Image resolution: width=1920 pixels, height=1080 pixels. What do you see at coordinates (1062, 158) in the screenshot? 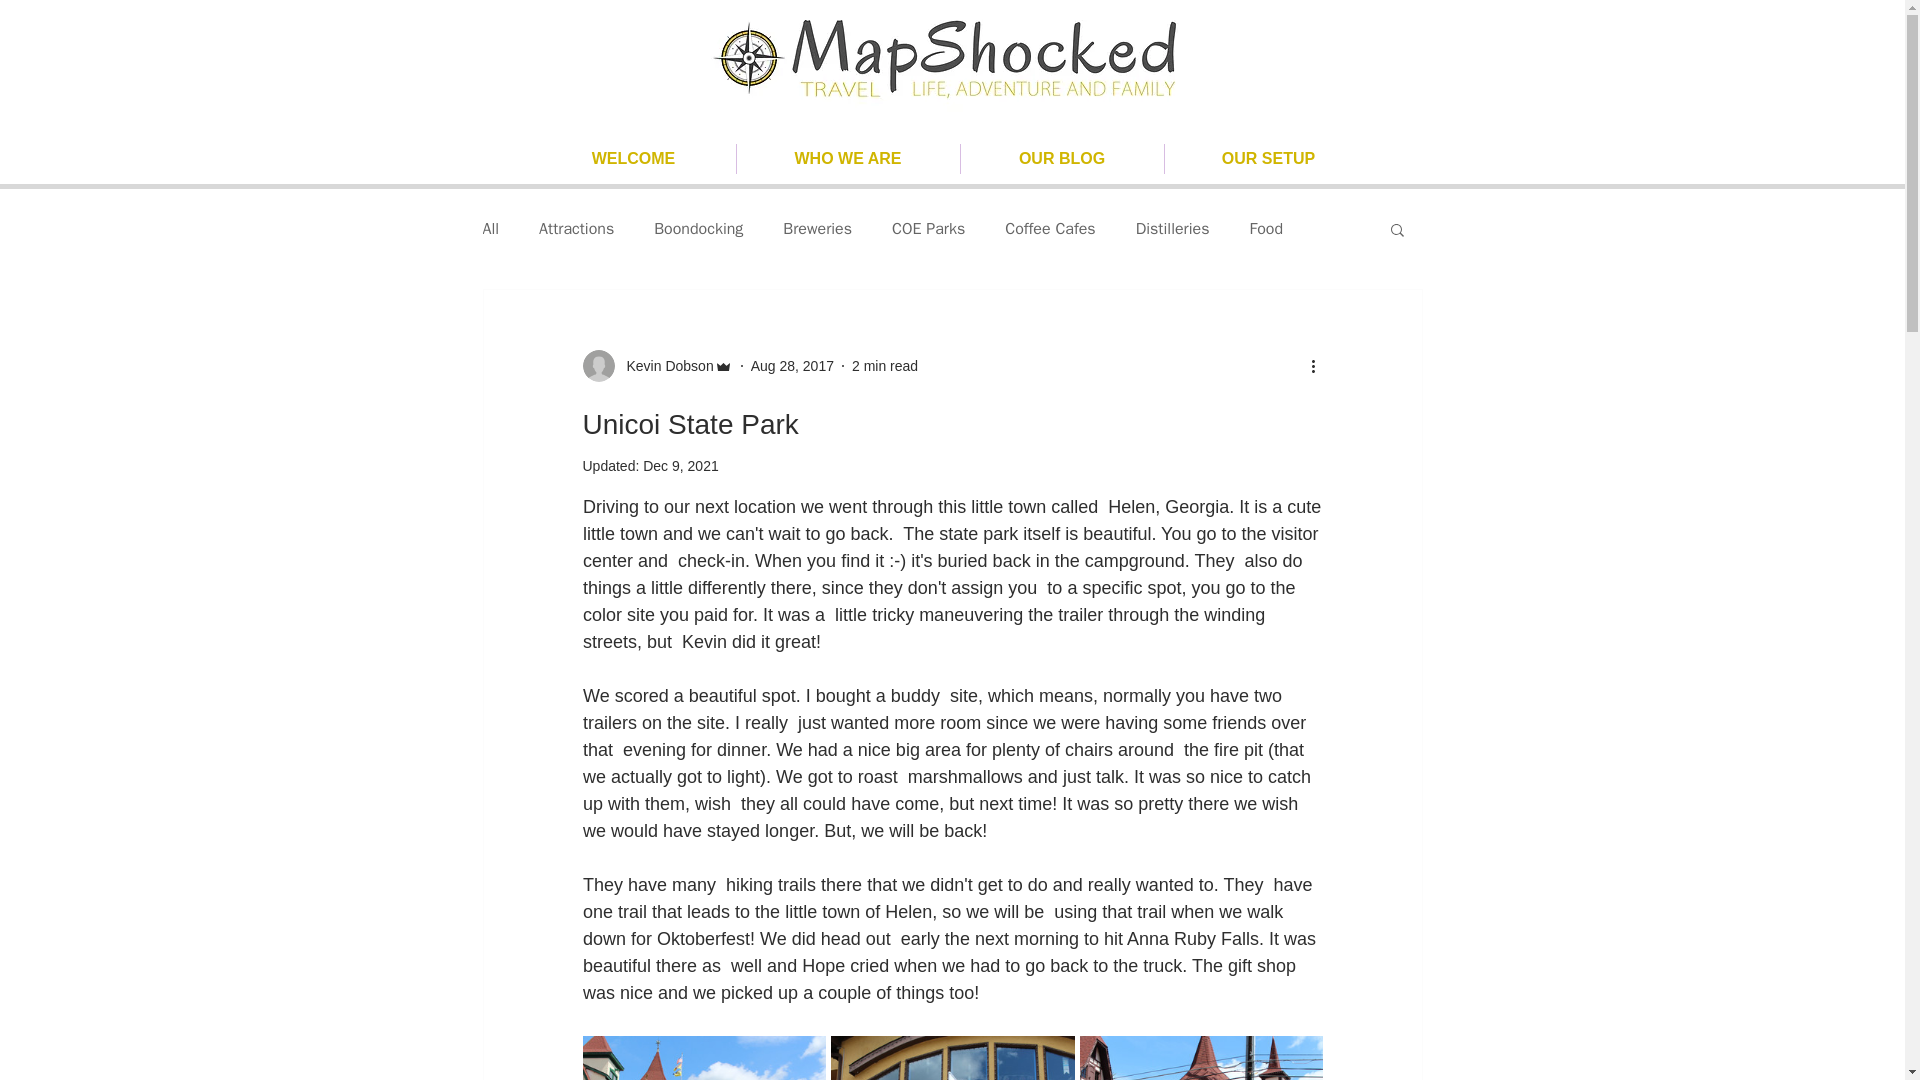
I see `OUR BLOG` at bounding box center [1062, 158].